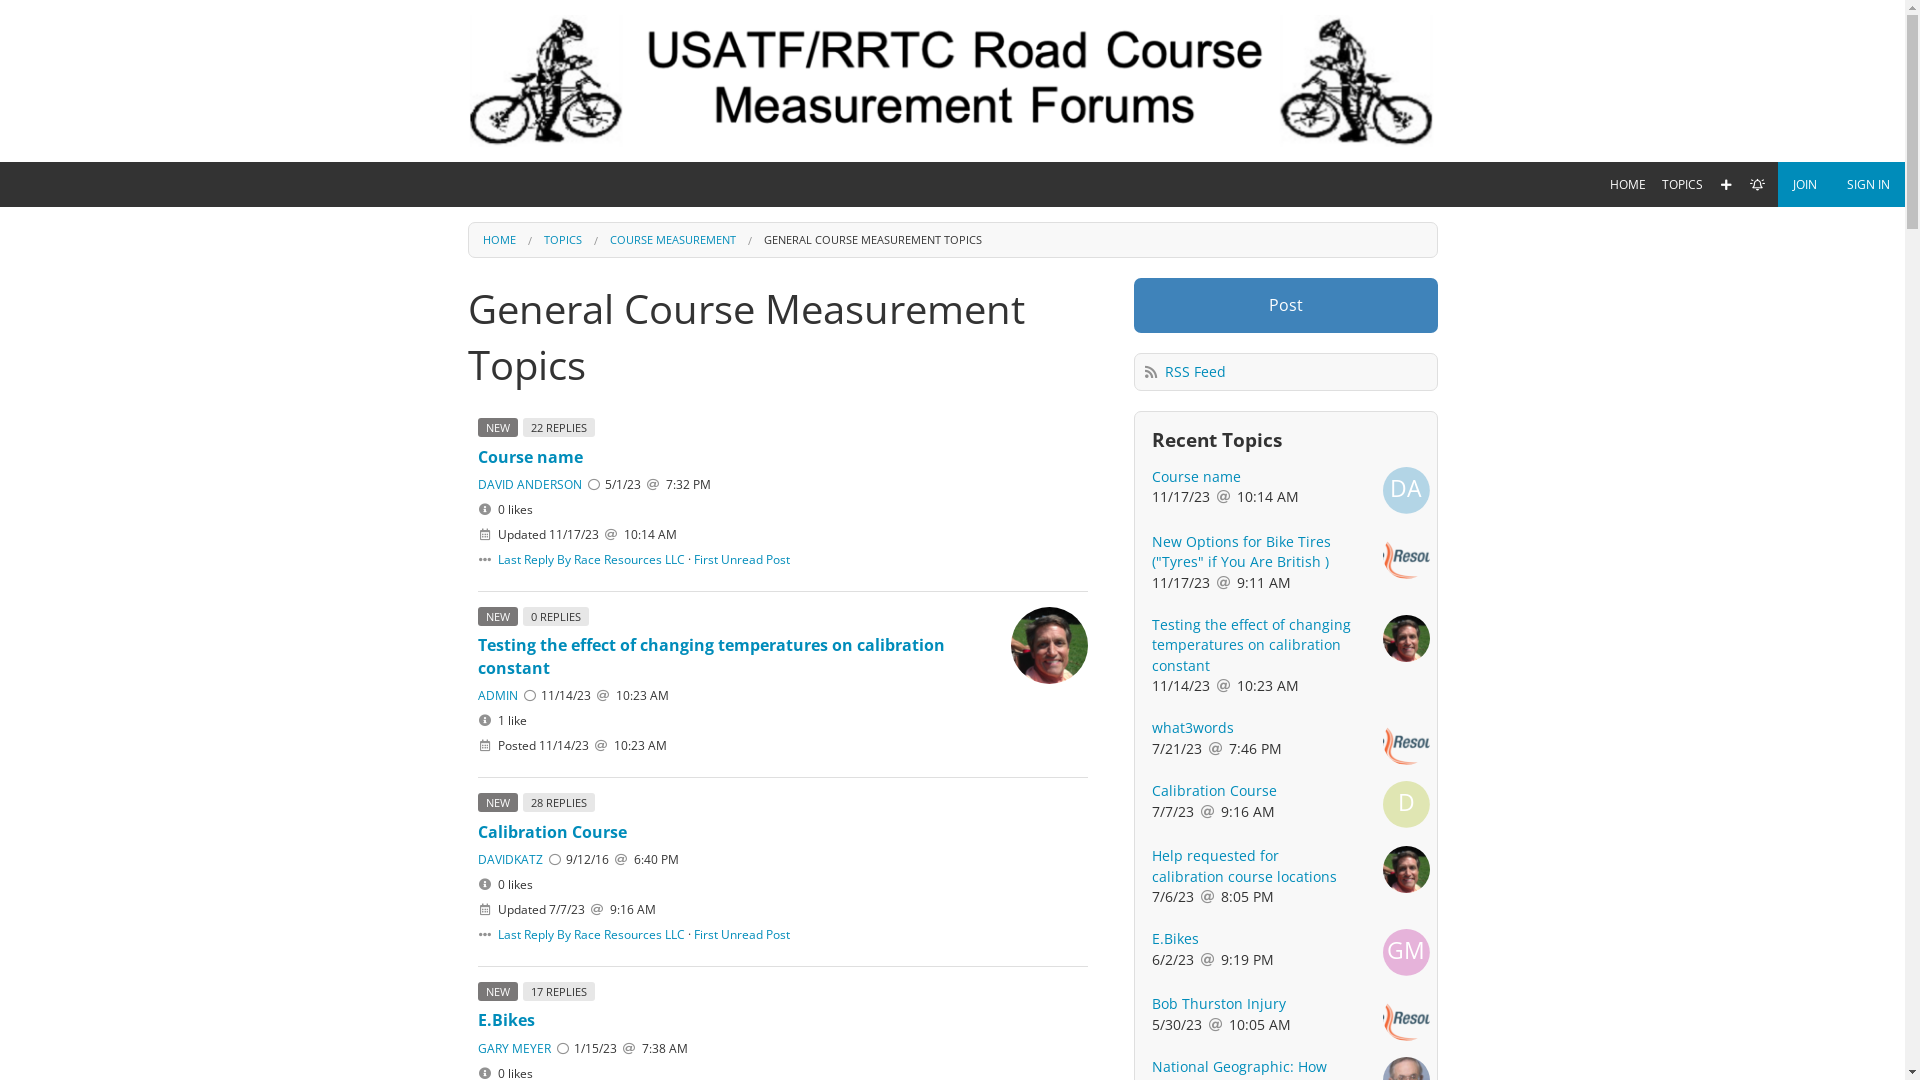  Describe the element at coordinates (1682, 402) in the screenshot. I see `COURSE CERTIFICATION DISCUSSION AREA` at that location.